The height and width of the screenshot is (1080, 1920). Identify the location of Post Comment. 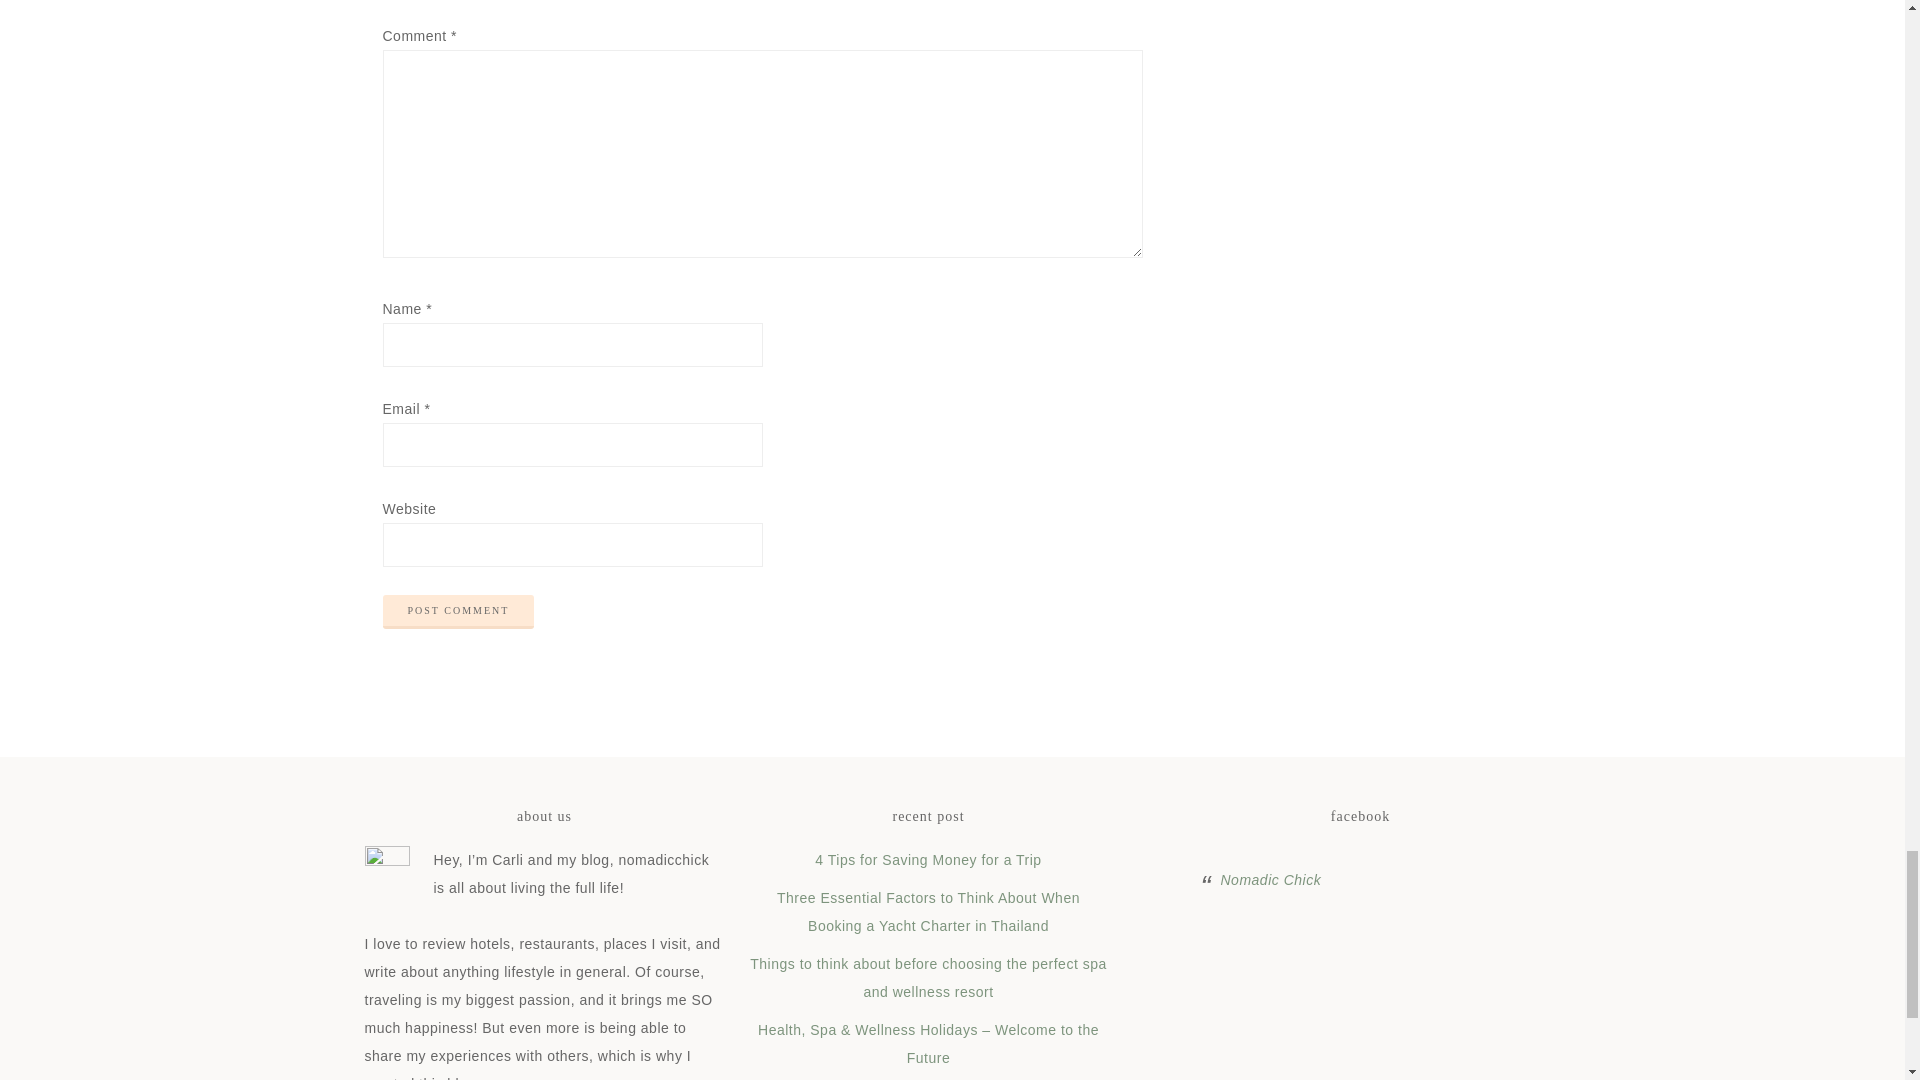
(458, 612).